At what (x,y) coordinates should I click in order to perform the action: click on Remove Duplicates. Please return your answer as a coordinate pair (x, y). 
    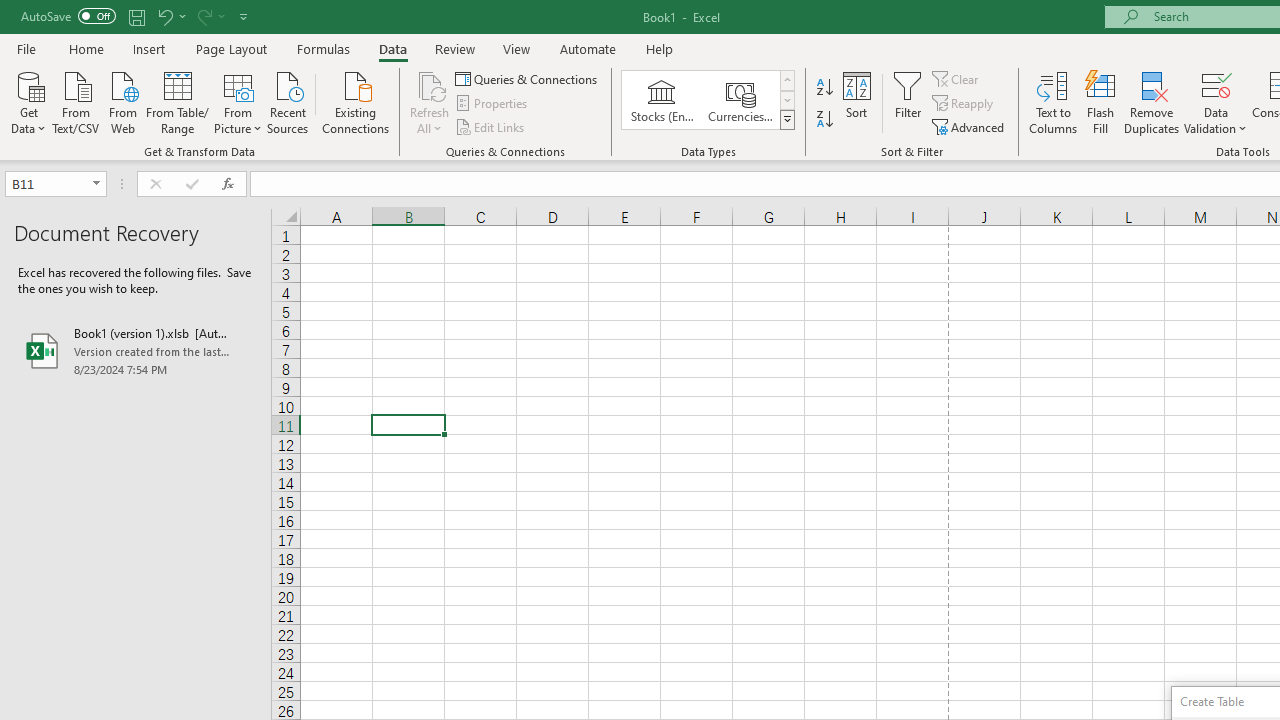
    Looking at the image, I should click on (1152, 102).